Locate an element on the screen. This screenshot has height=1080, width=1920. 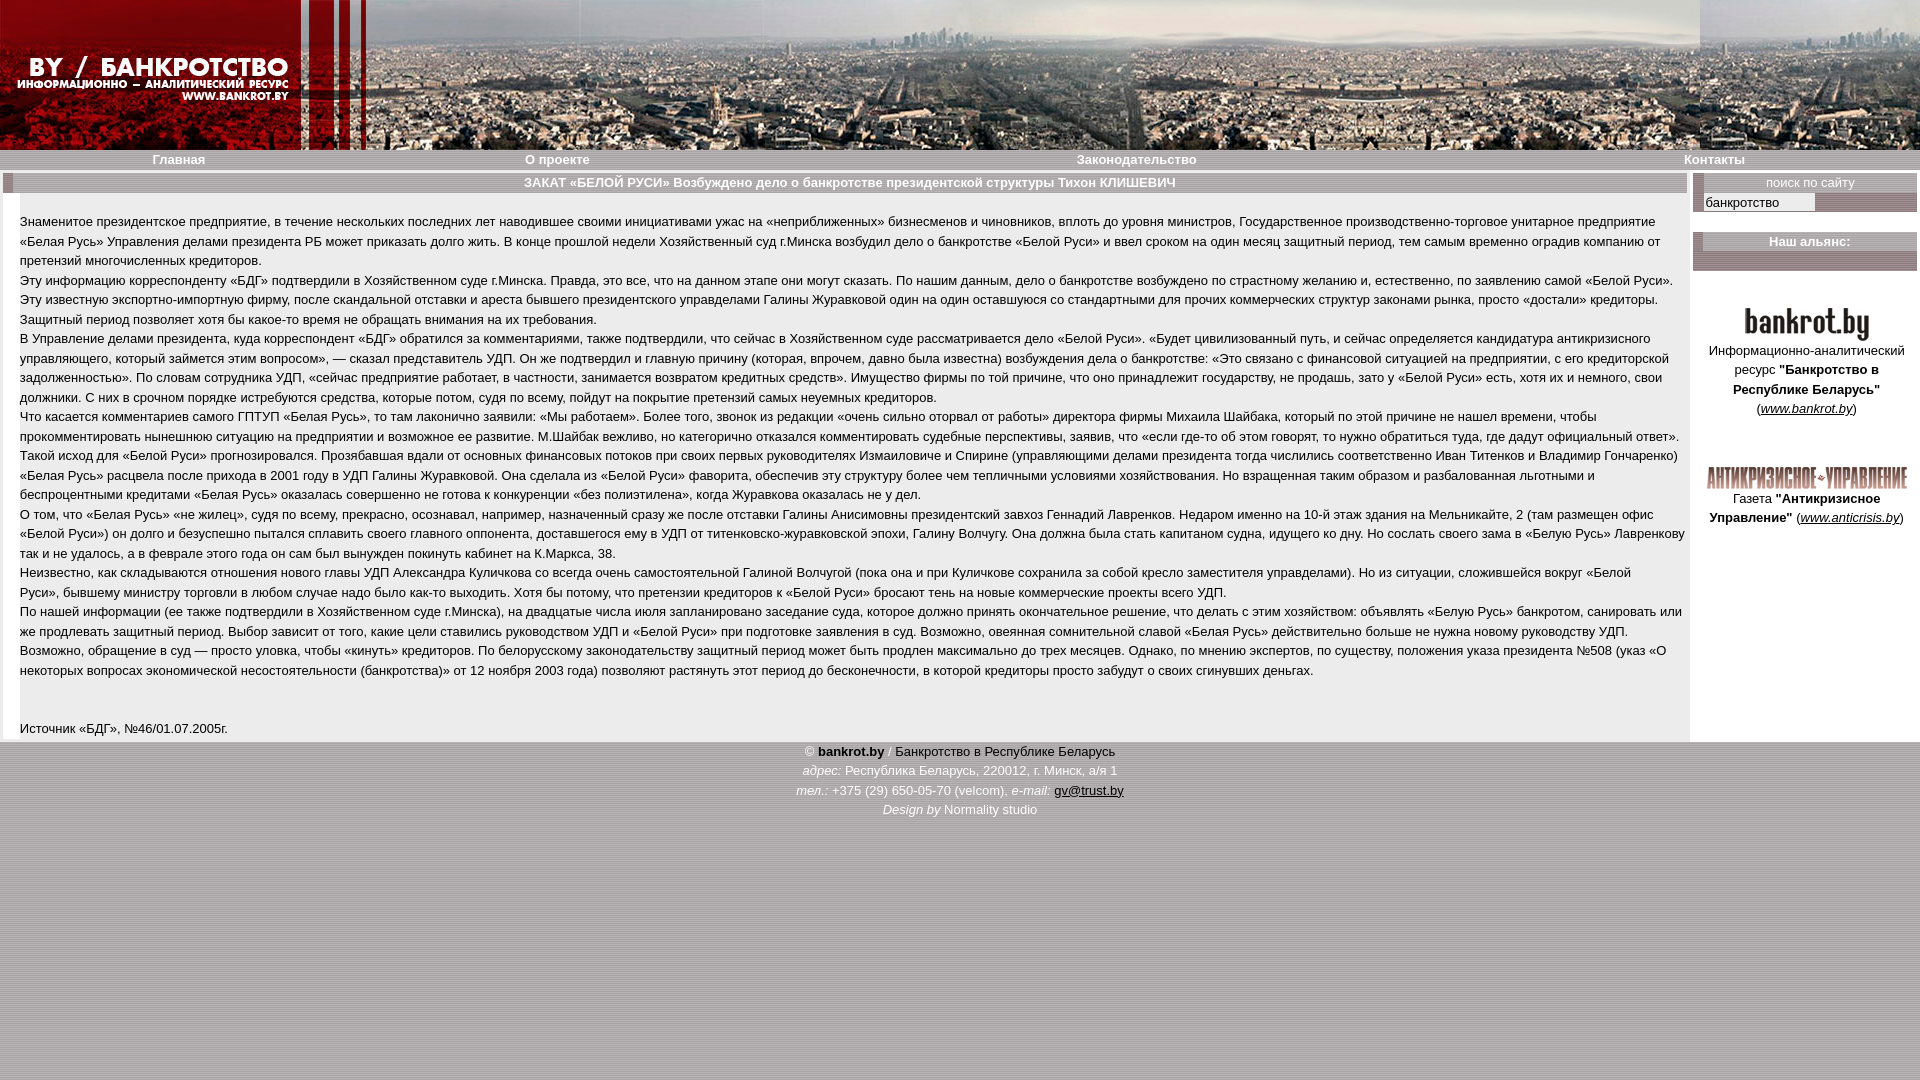
www.bankrot.by is located at coordinates (1807, 408).